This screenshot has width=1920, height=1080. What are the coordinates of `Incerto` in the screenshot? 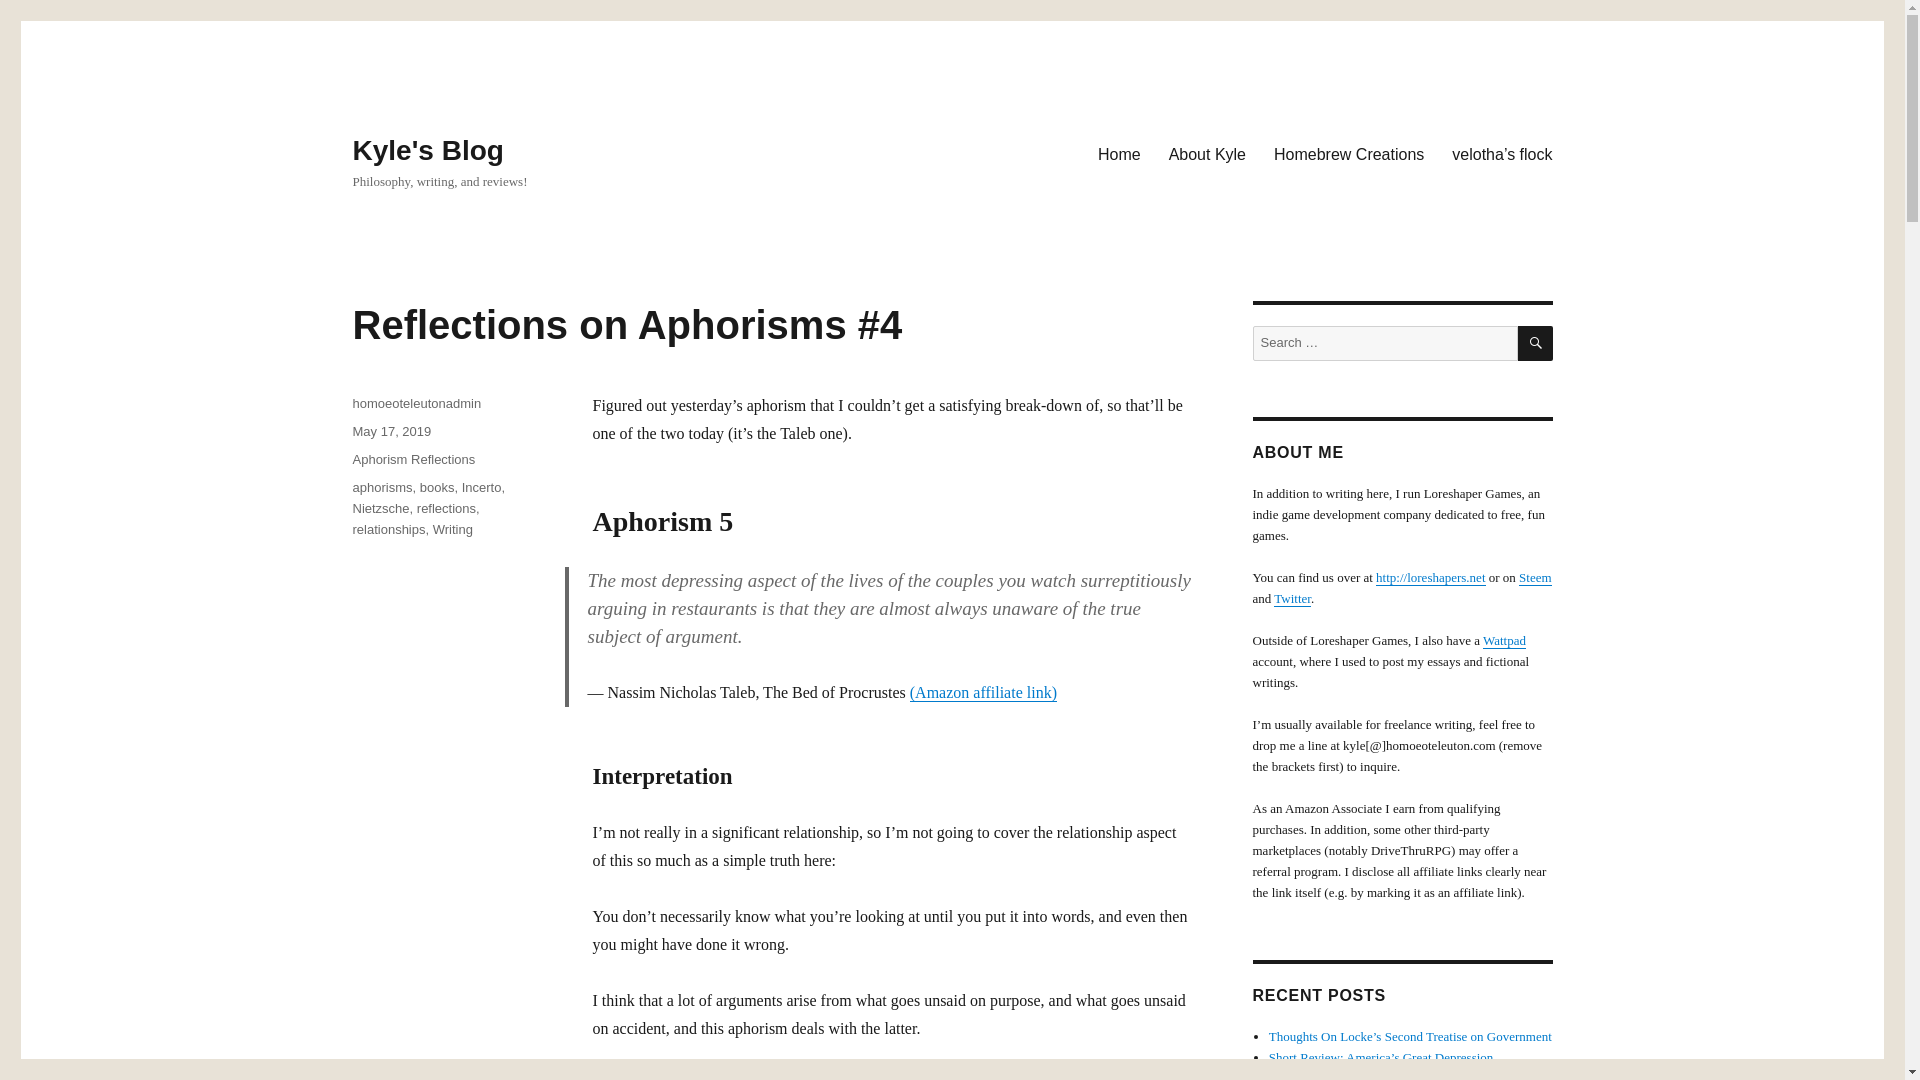 It's located at (482, 486).